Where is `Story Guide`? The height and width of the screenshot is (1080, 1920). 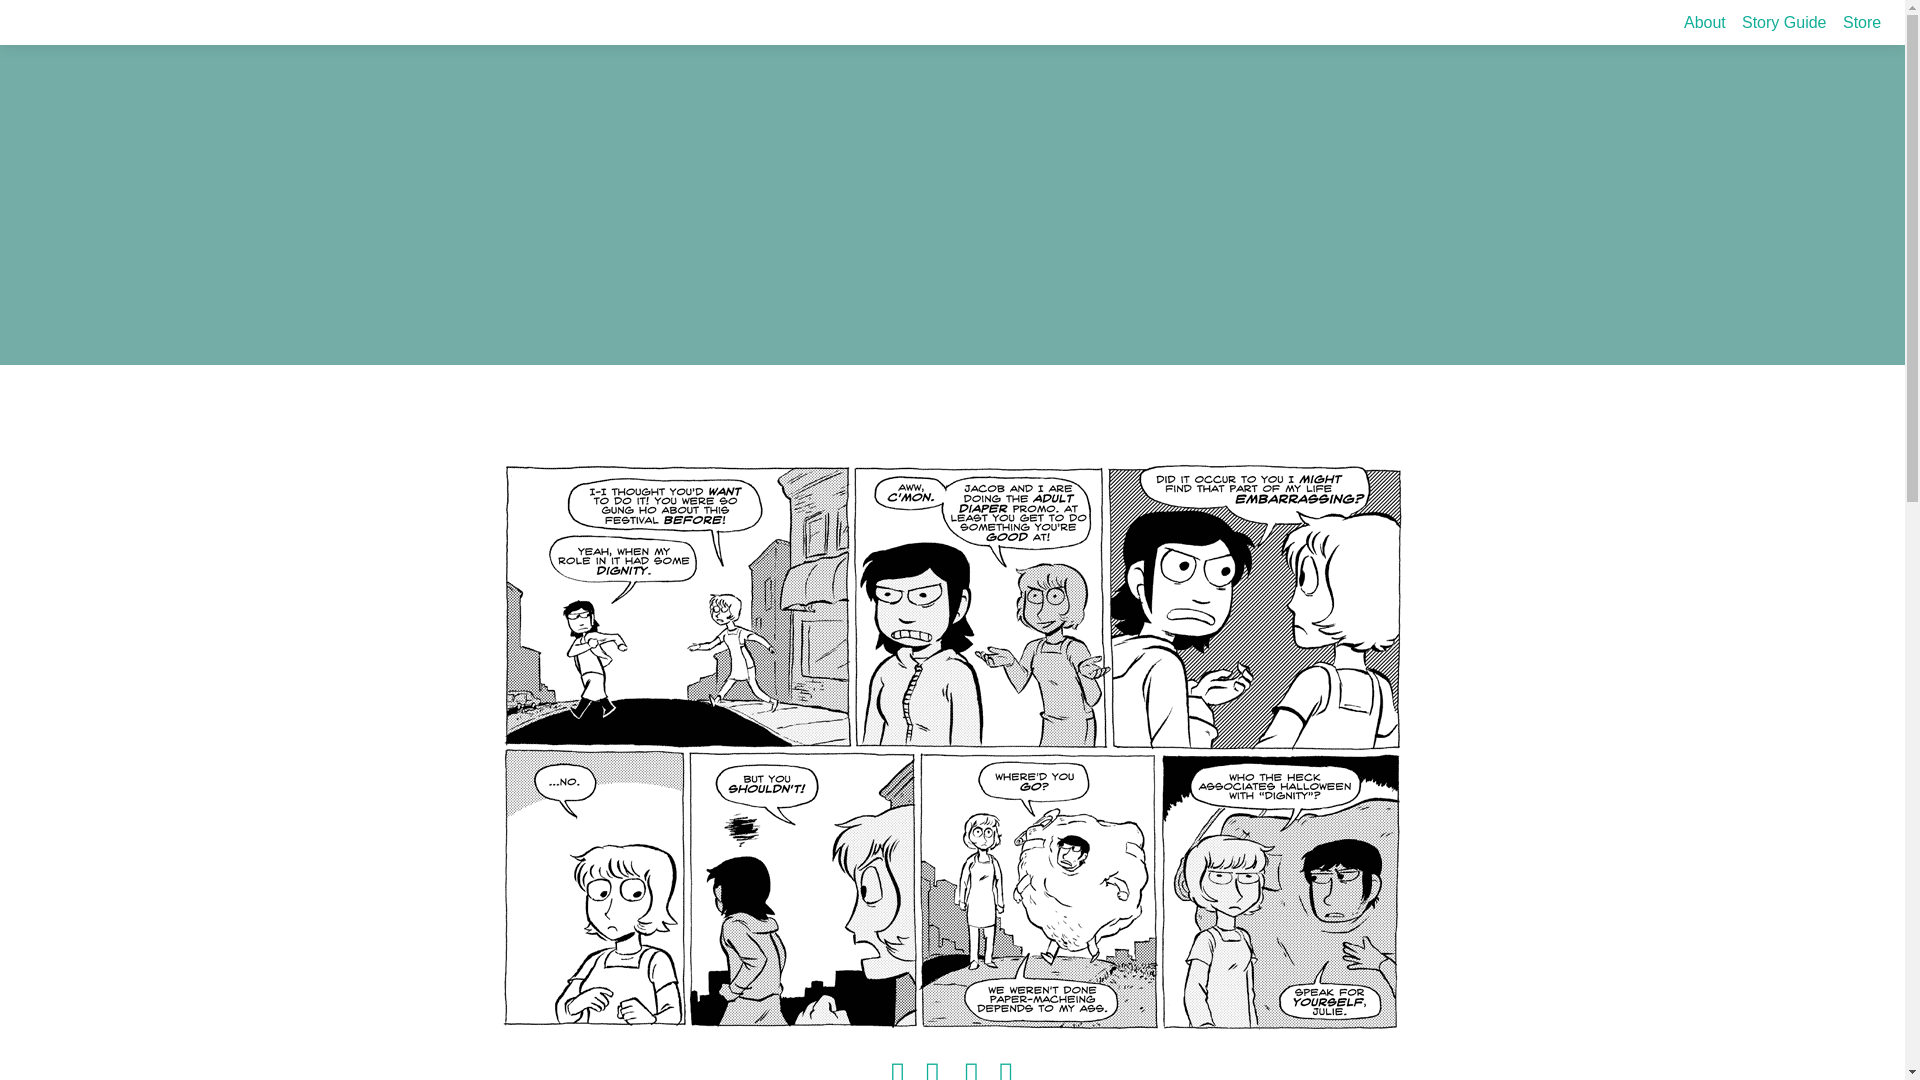 Story Guide is located at coordinates (1783, 22).